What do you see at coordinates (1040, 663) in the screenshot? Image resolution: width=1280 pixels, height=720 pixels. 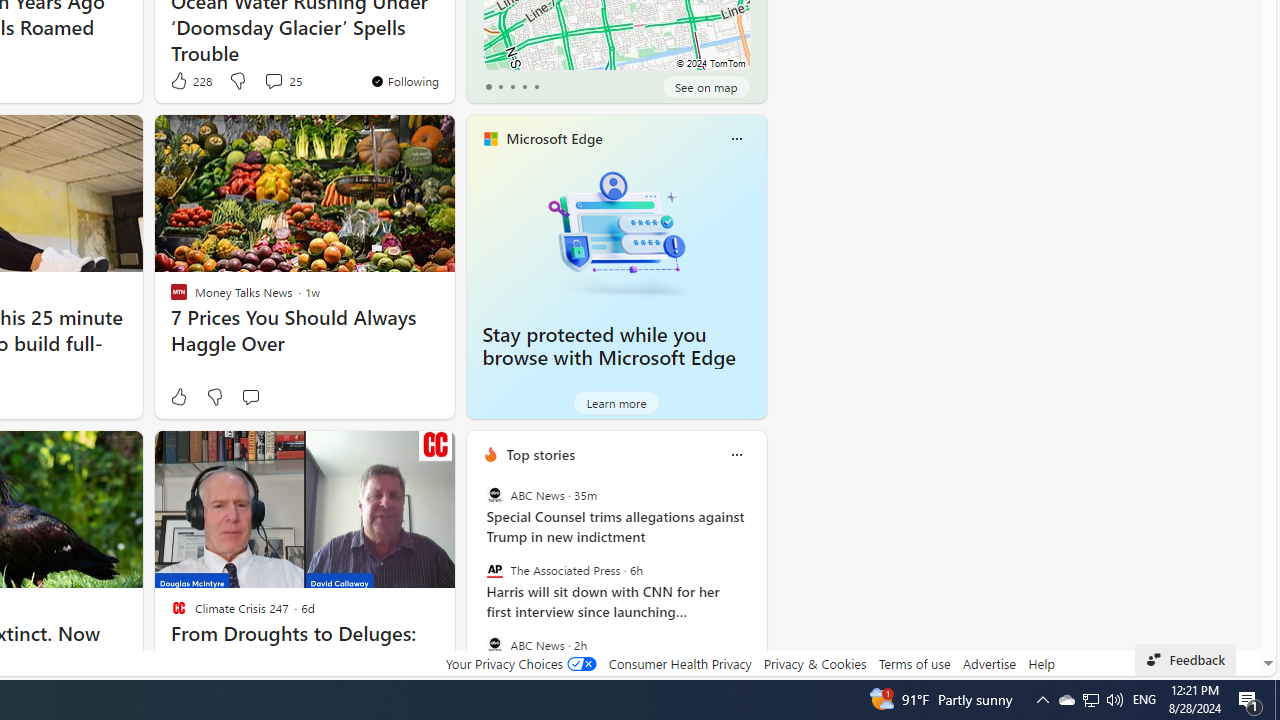 I see `Help` at bounding box center [1040, 663].